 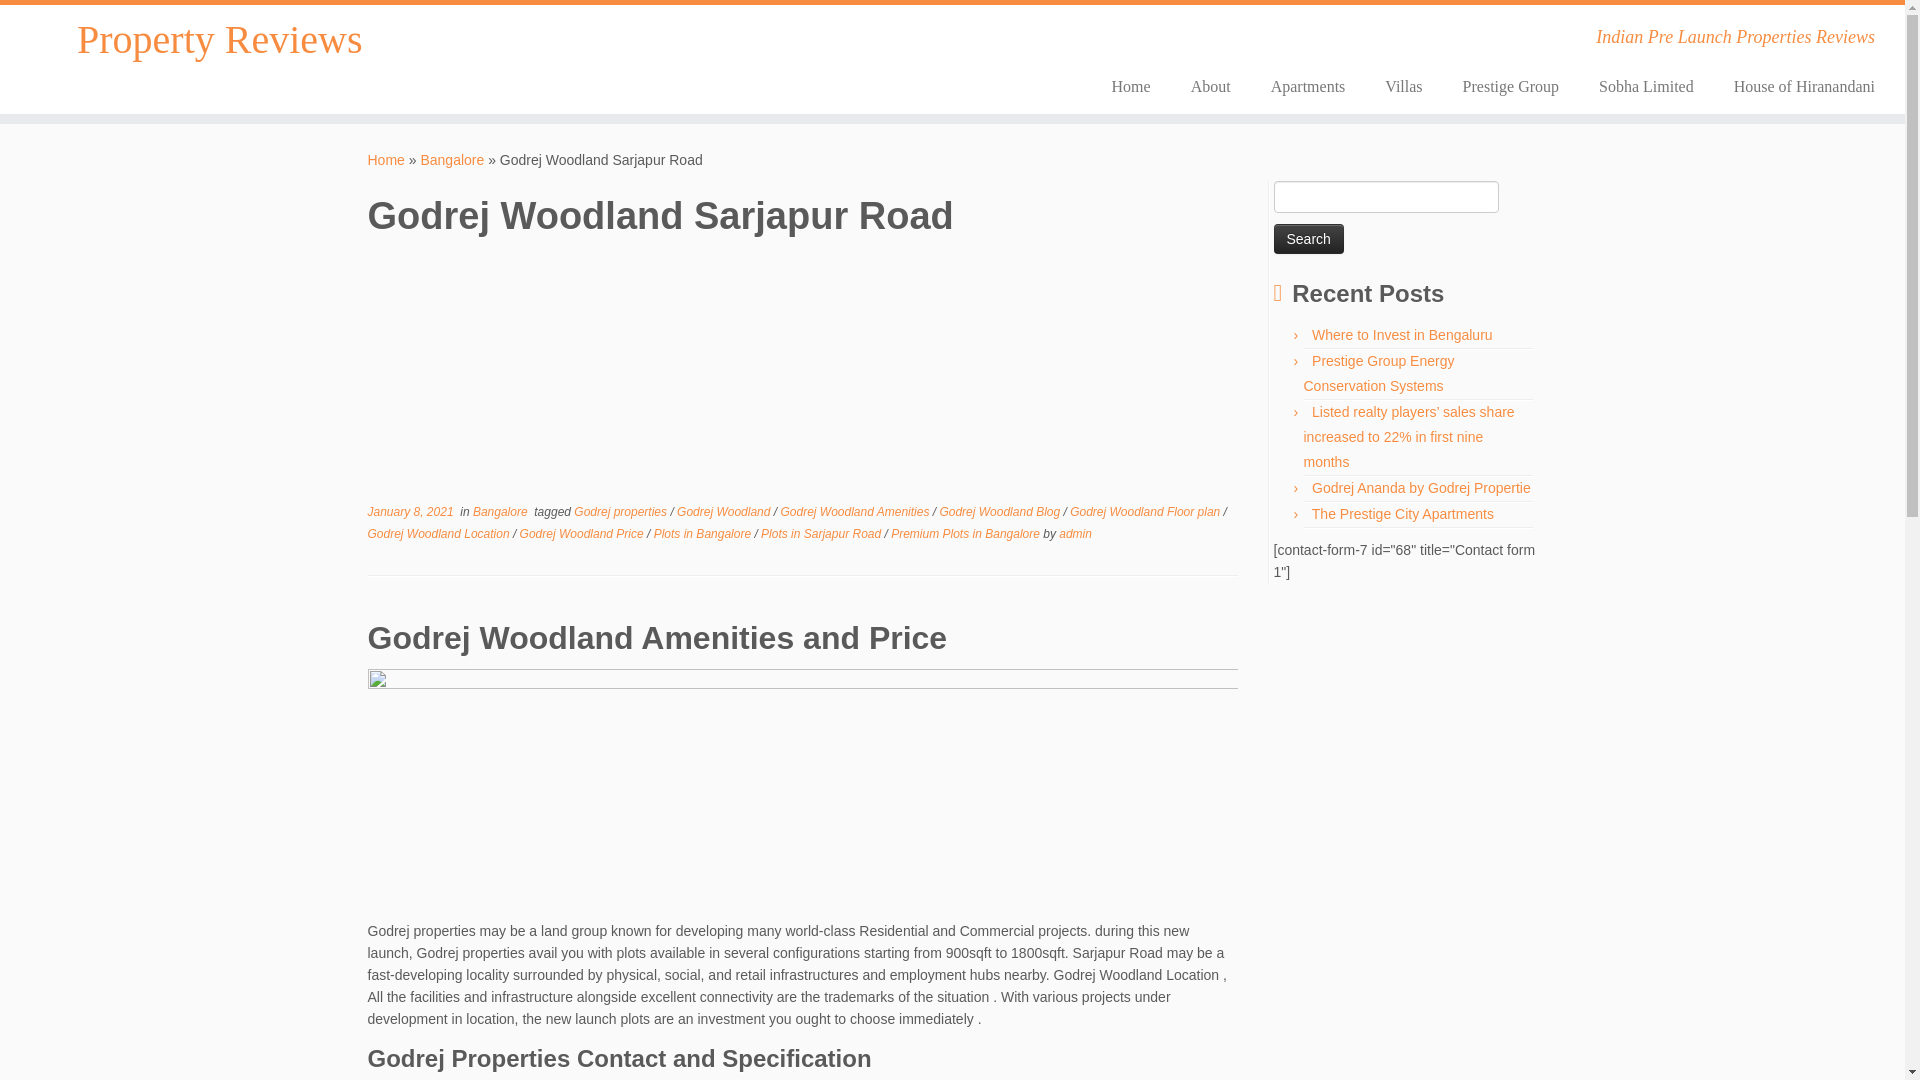 What do you see at coordinates (966, 534) in the screenshot?
I see `Premium Plots in Bangalore` at bounding box center [966, 534].